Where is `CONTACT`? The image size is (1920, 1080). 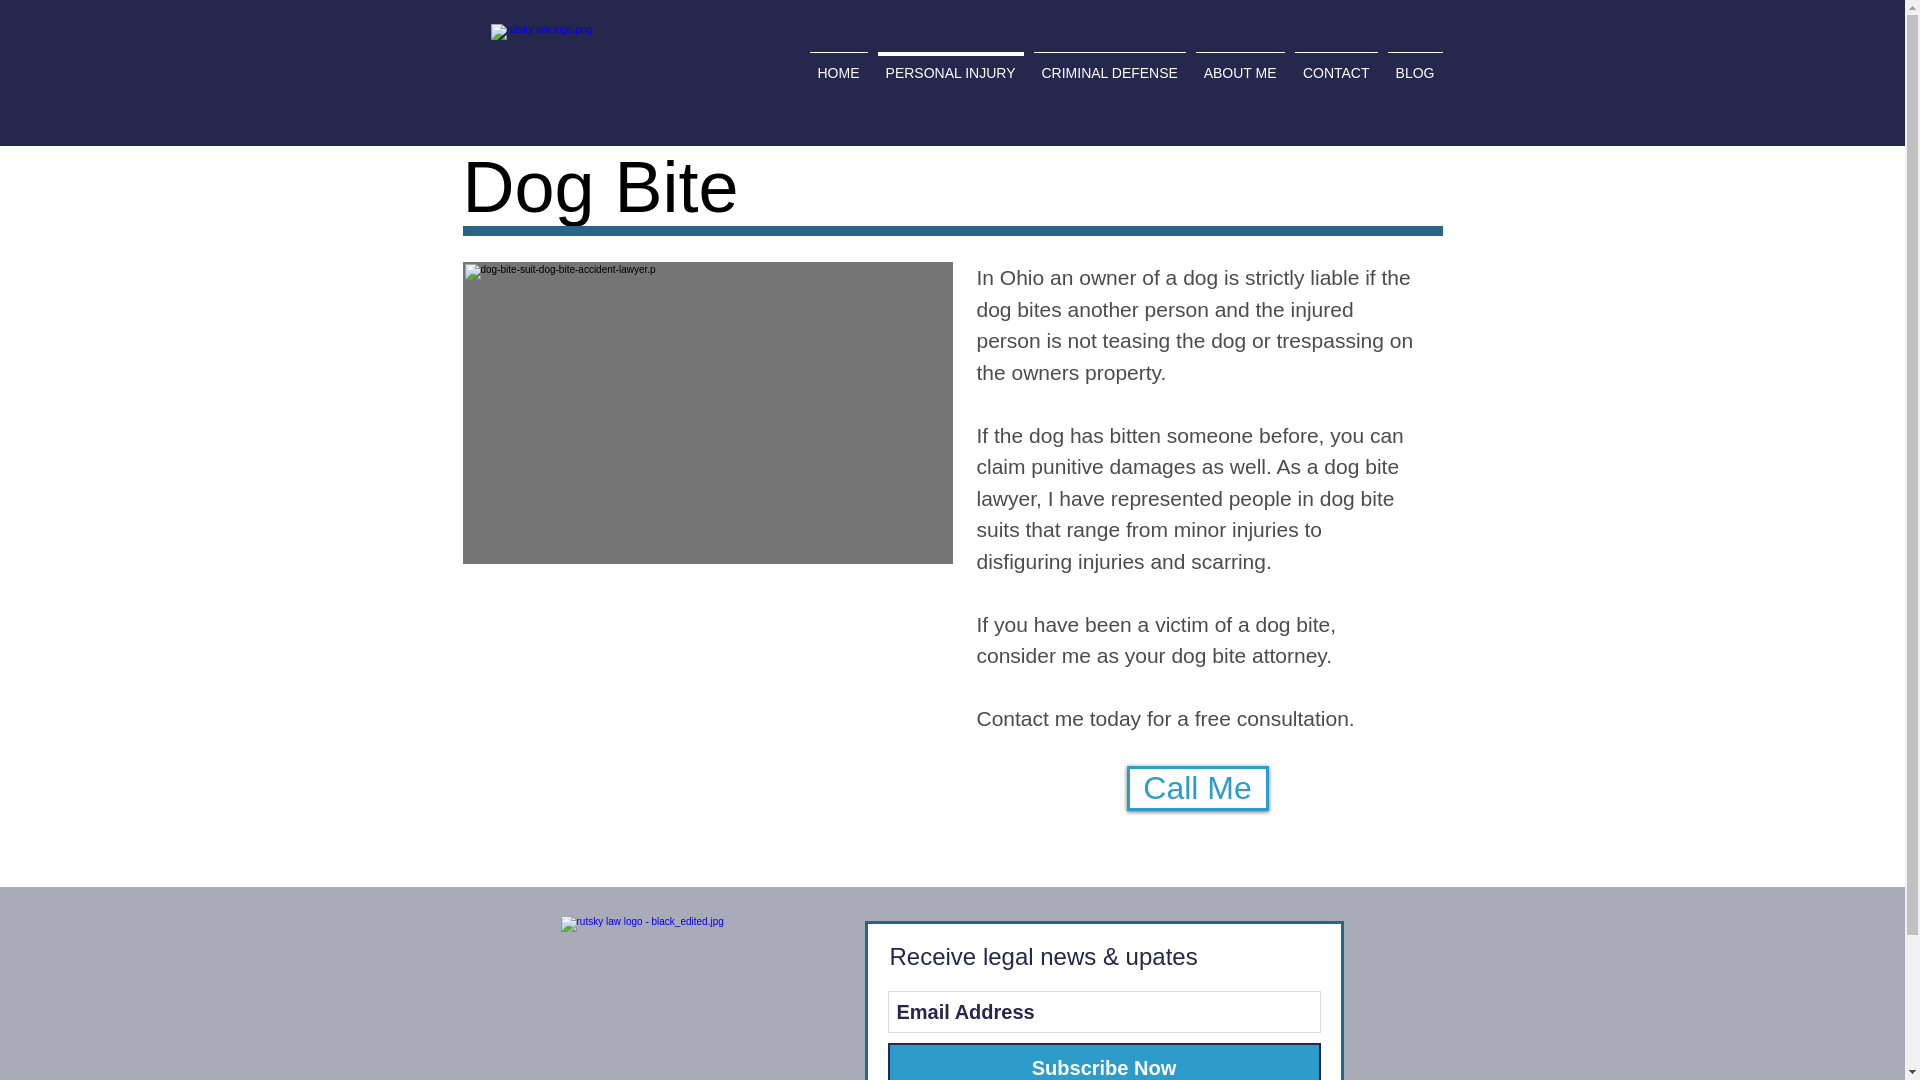 CONTACT is located at coordinates (1336, 63).